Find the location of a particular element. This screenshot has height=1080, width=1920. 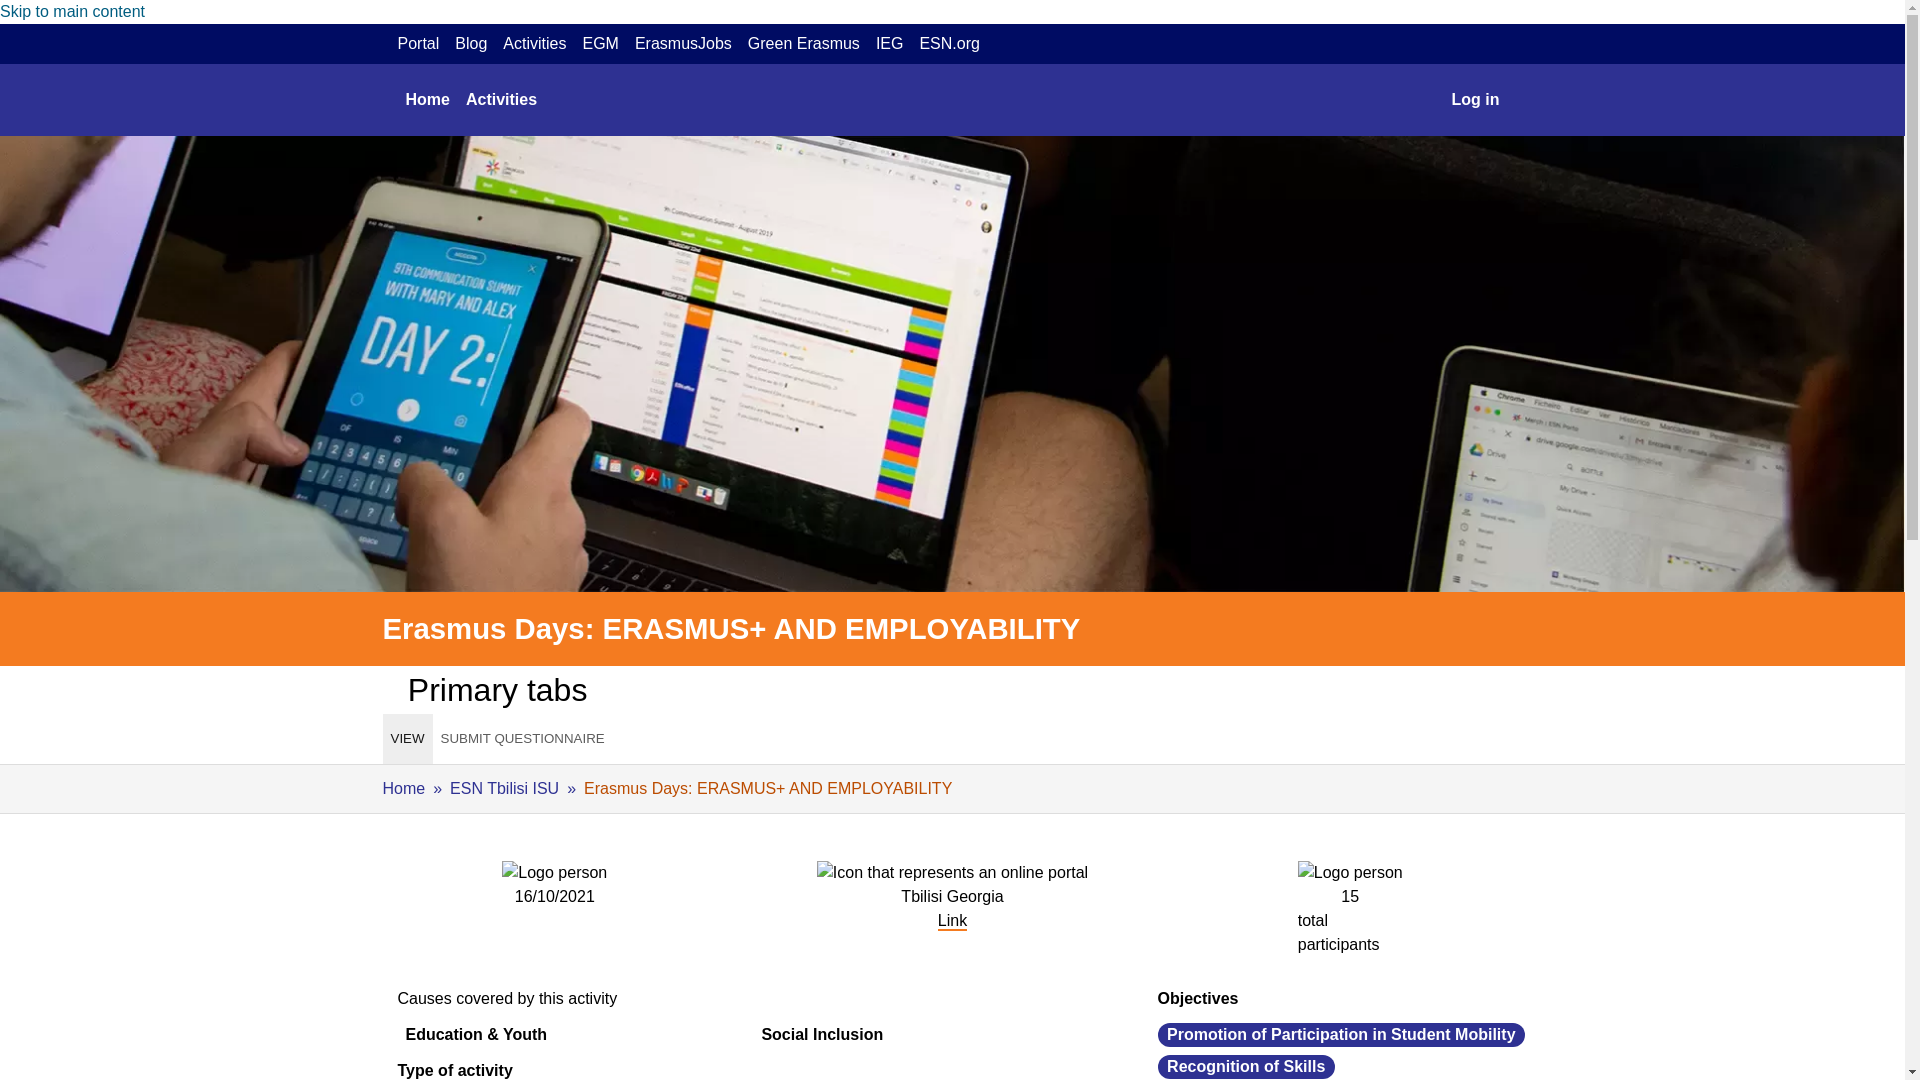

Link is located at coordinates (952, 920).